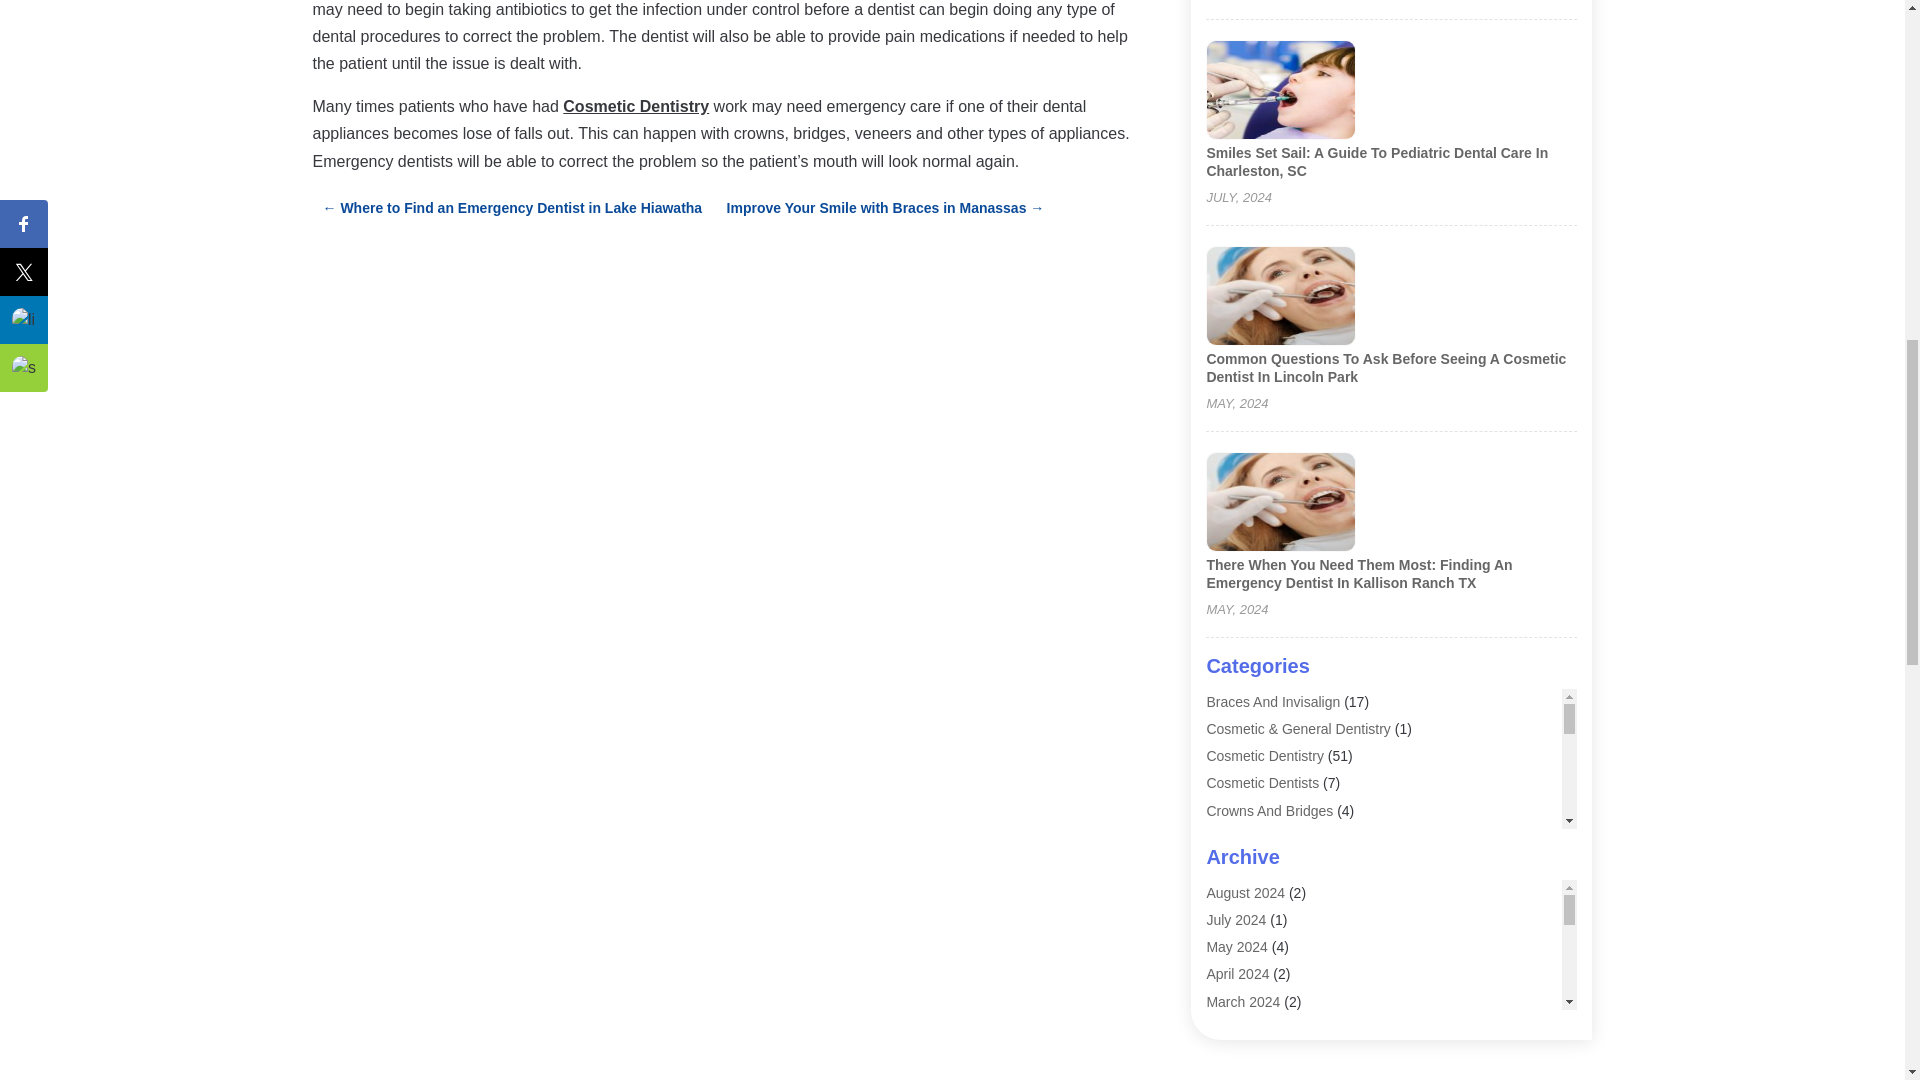 The image size is (1920, 1080). I want to click on Cosmetic Dentistry, so click(1264, 756).